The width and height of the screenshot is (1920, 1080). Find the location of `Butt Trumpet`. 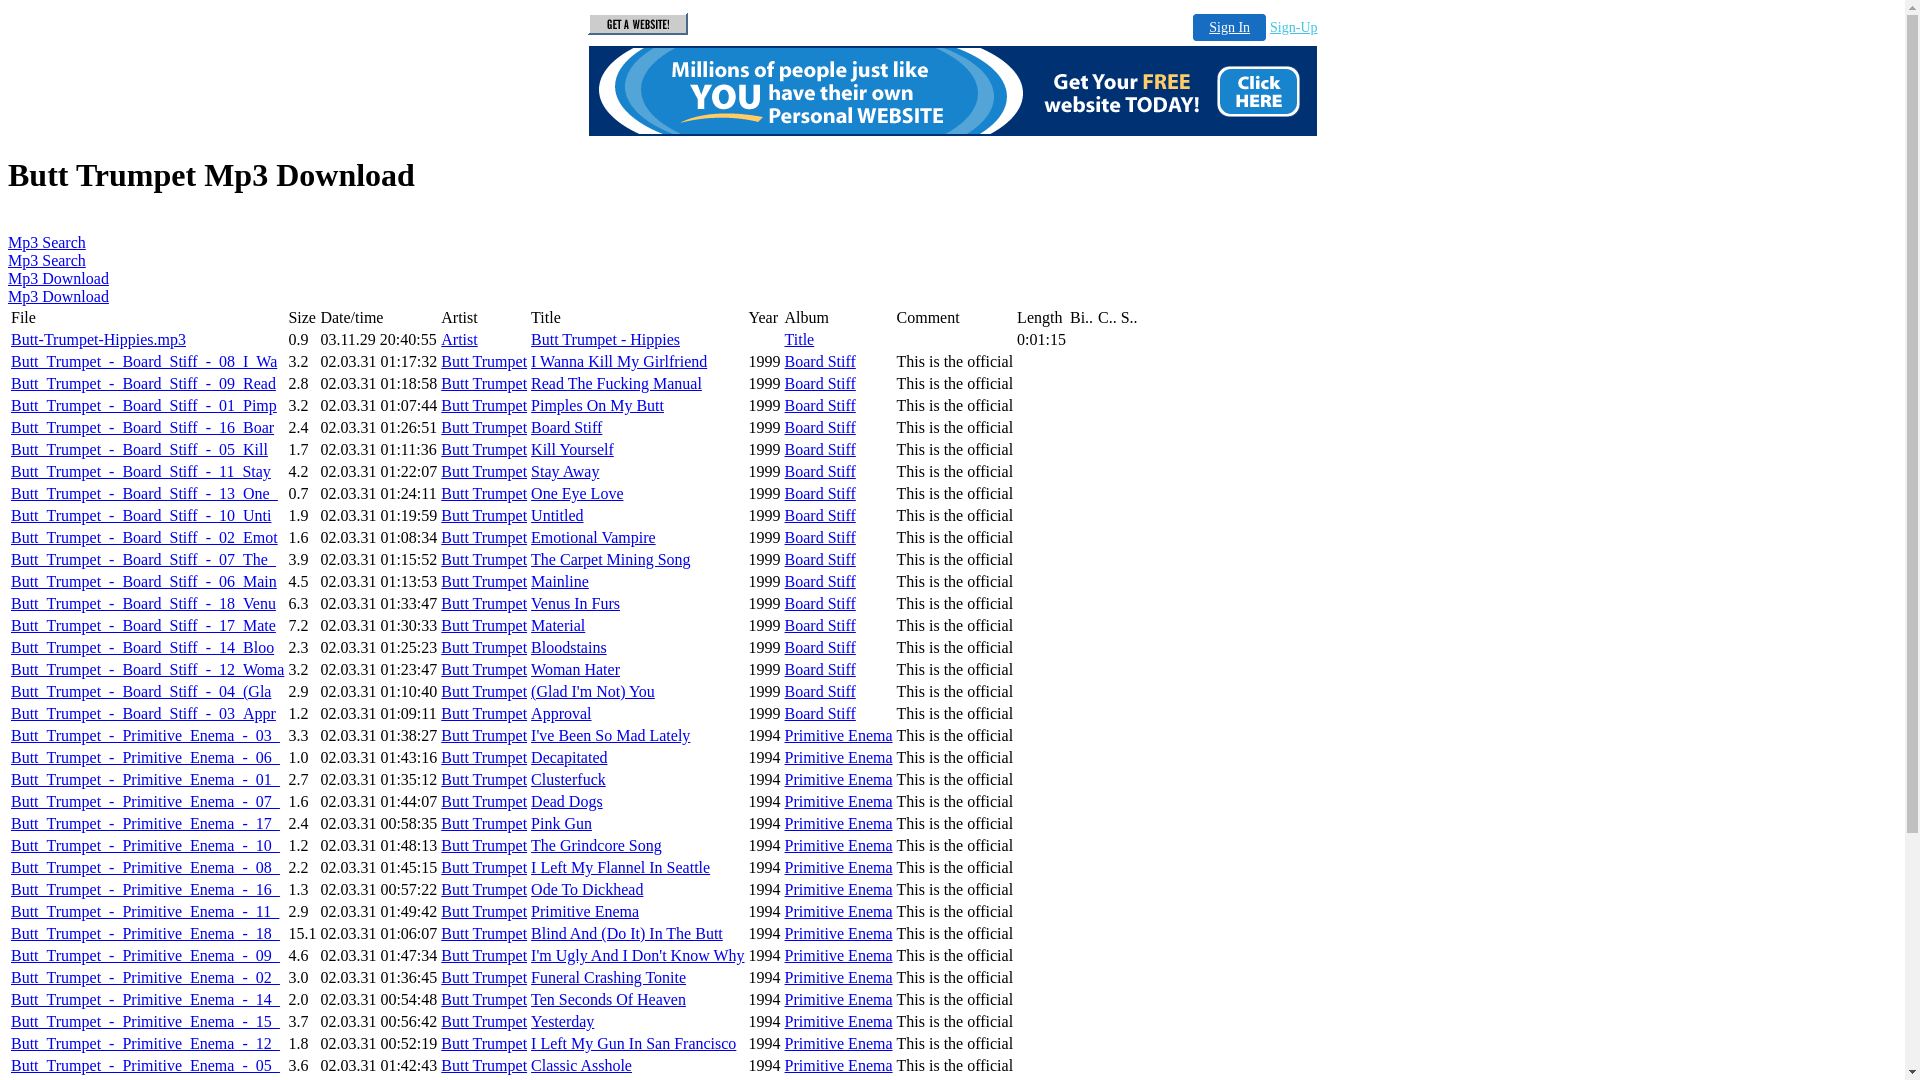

Butt Trumpet is located at coordinates (484, 384).